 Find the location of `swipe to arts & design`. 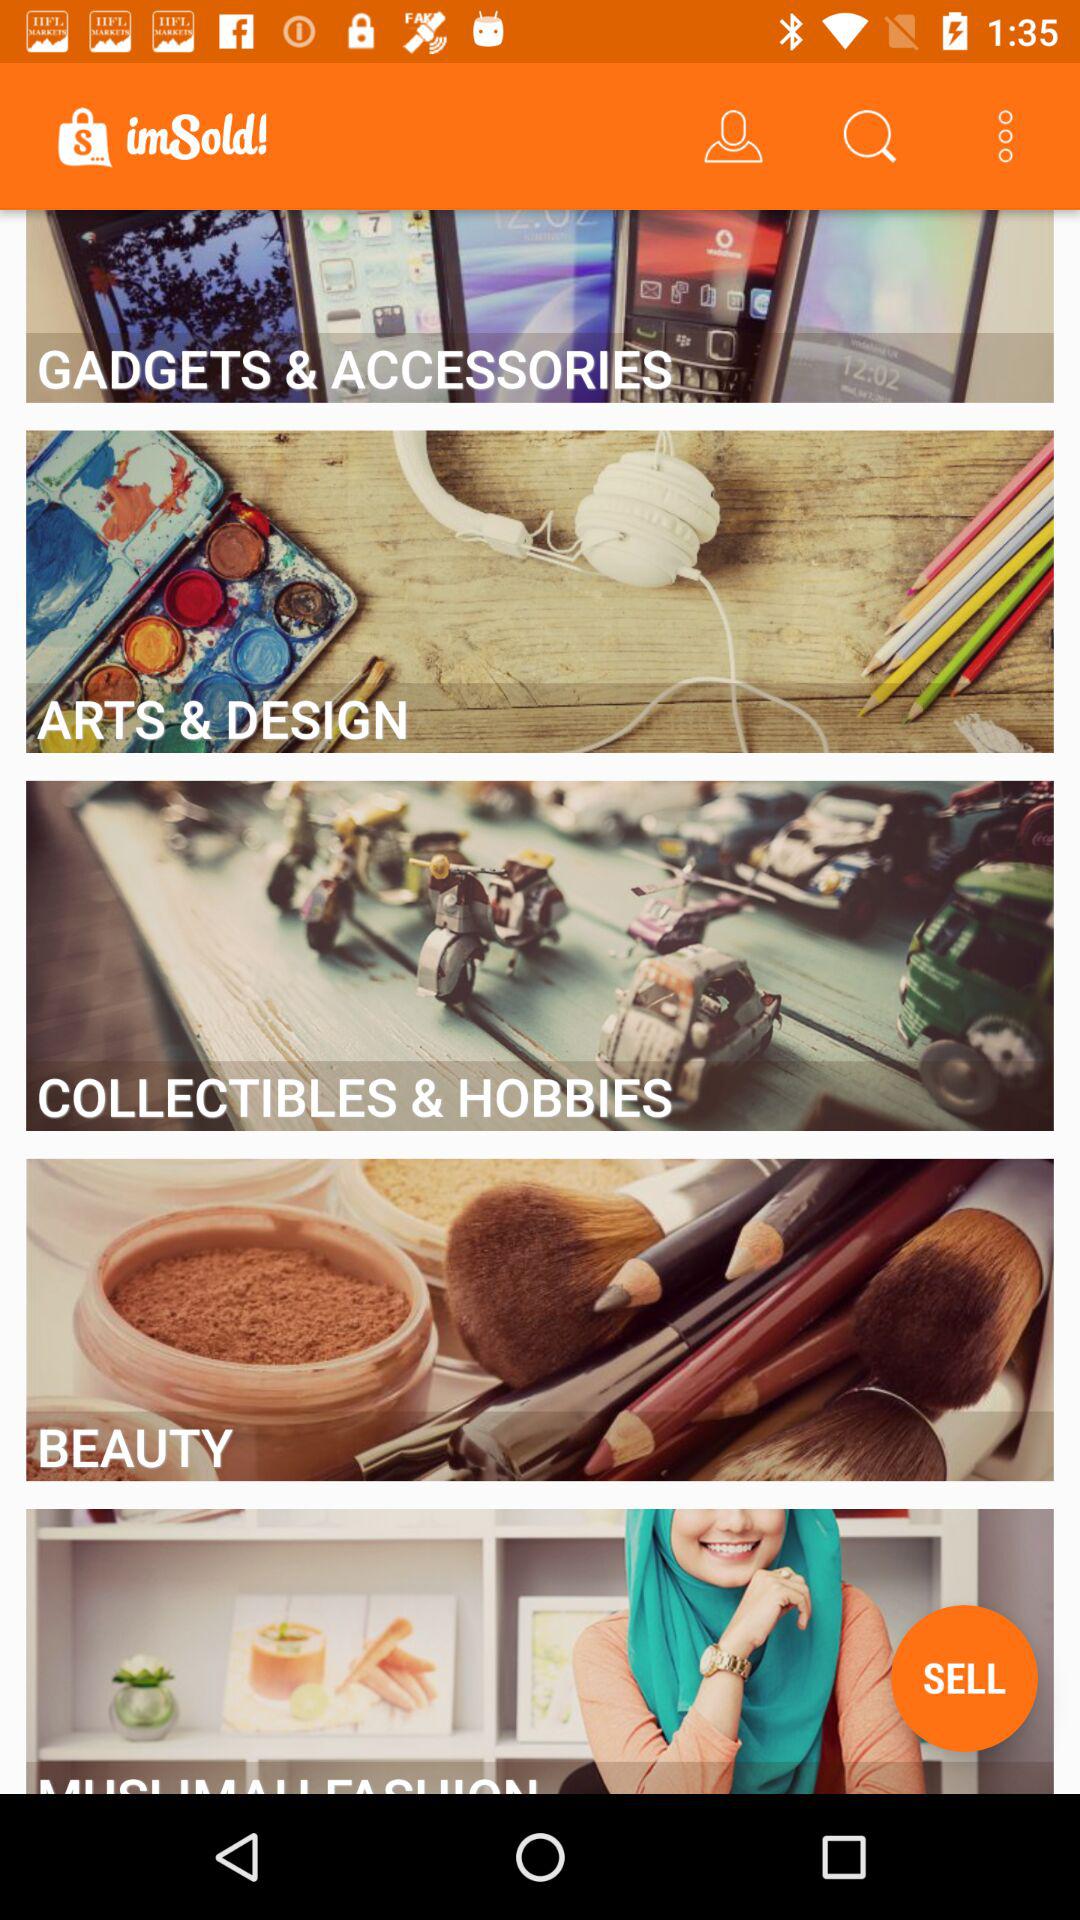

swipe to arts & design is located at coordinates (540, 718).